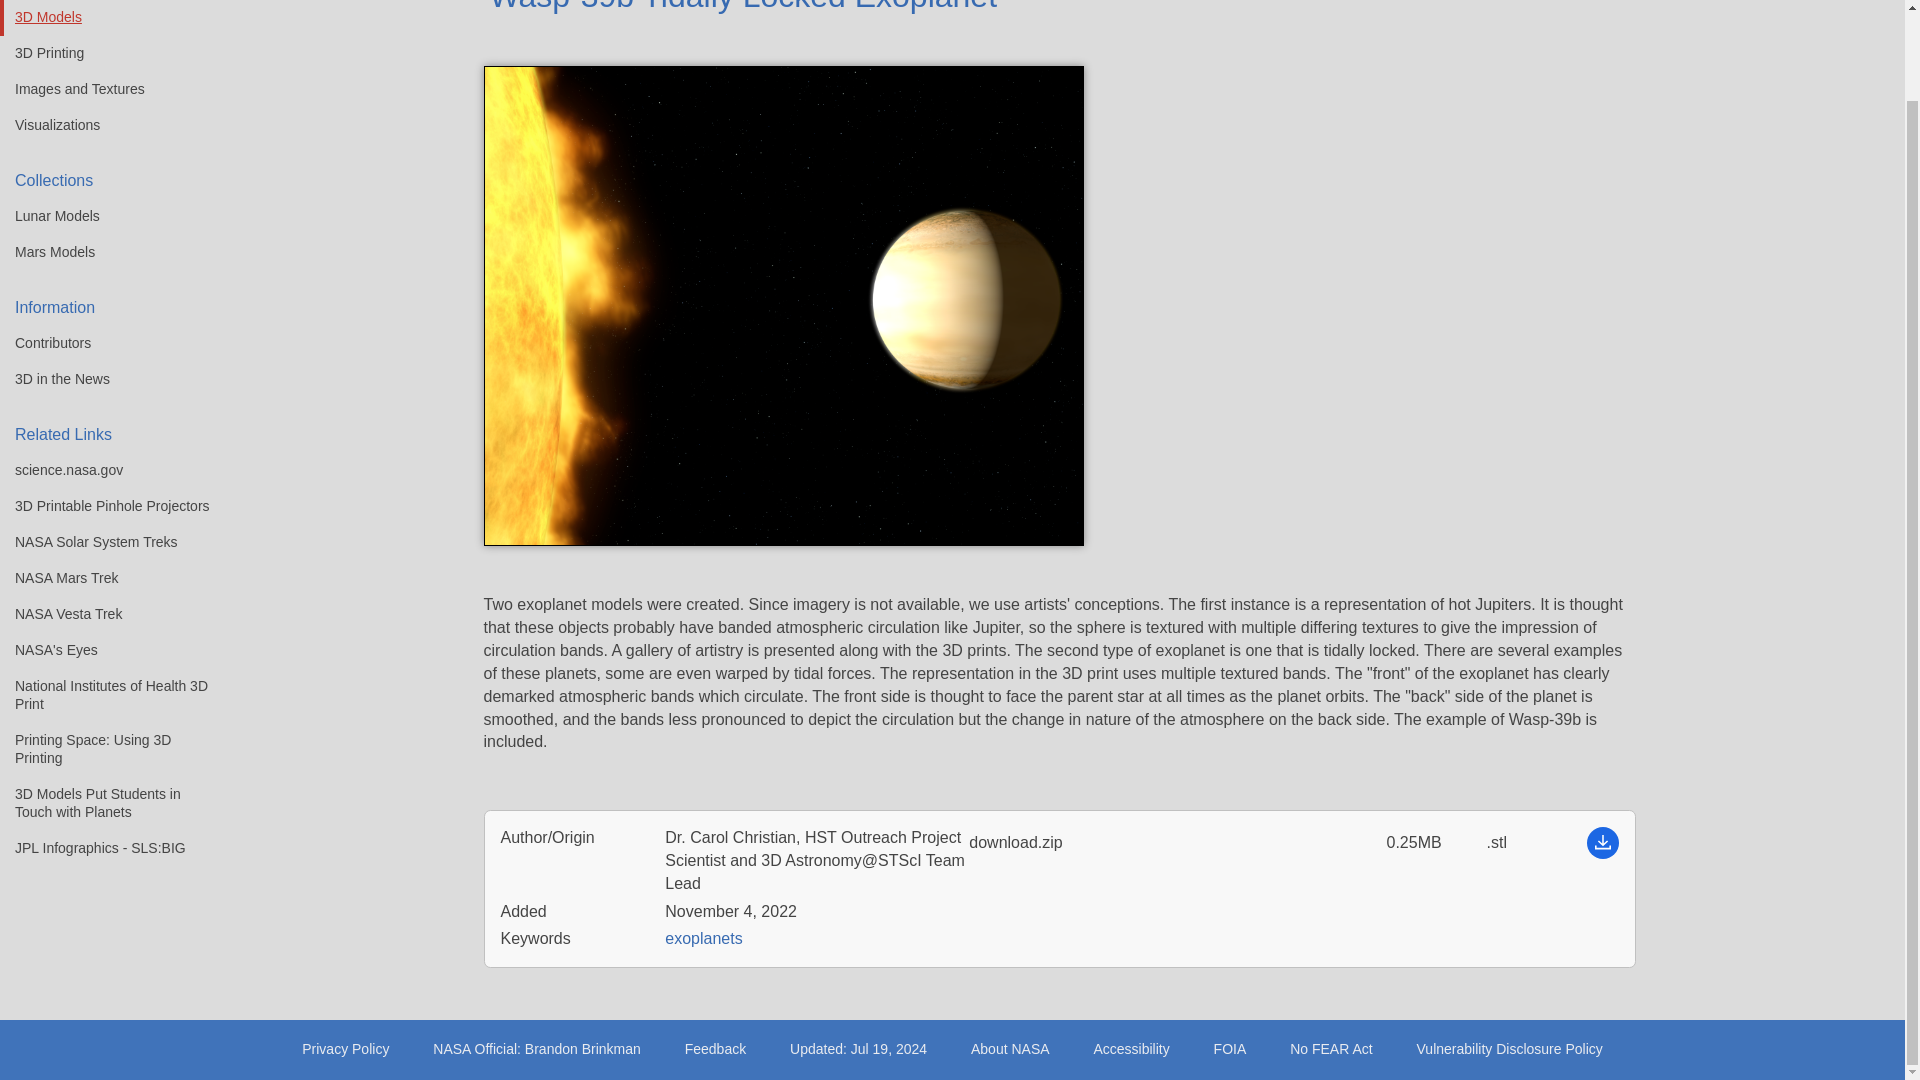 This screenshot has width=1920, height=1080. What do you see at coordinates (104, 650) in the screenshot?
I see `NASA's Eyes` at bounding box center [104, 650].